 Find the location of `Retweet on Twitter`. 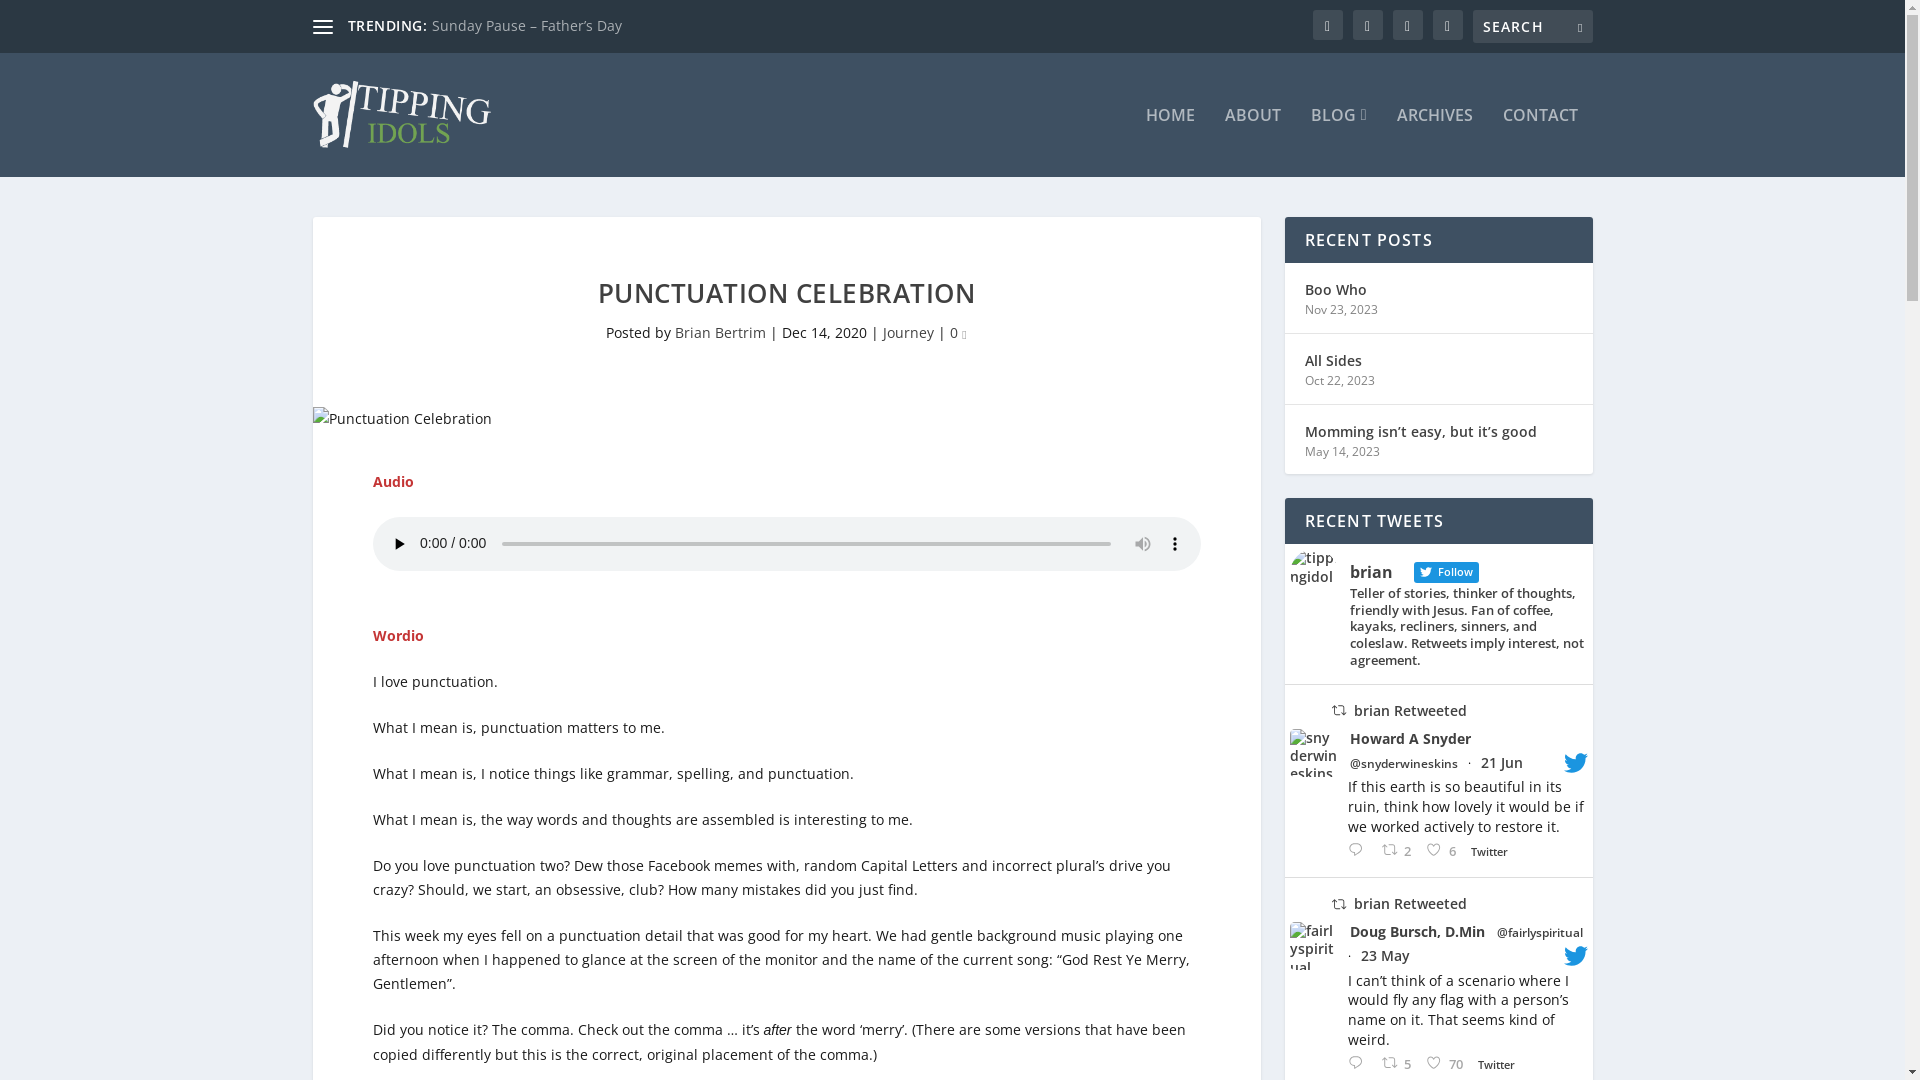

Retweet on Twitter is located at coordinates (1339, 710).